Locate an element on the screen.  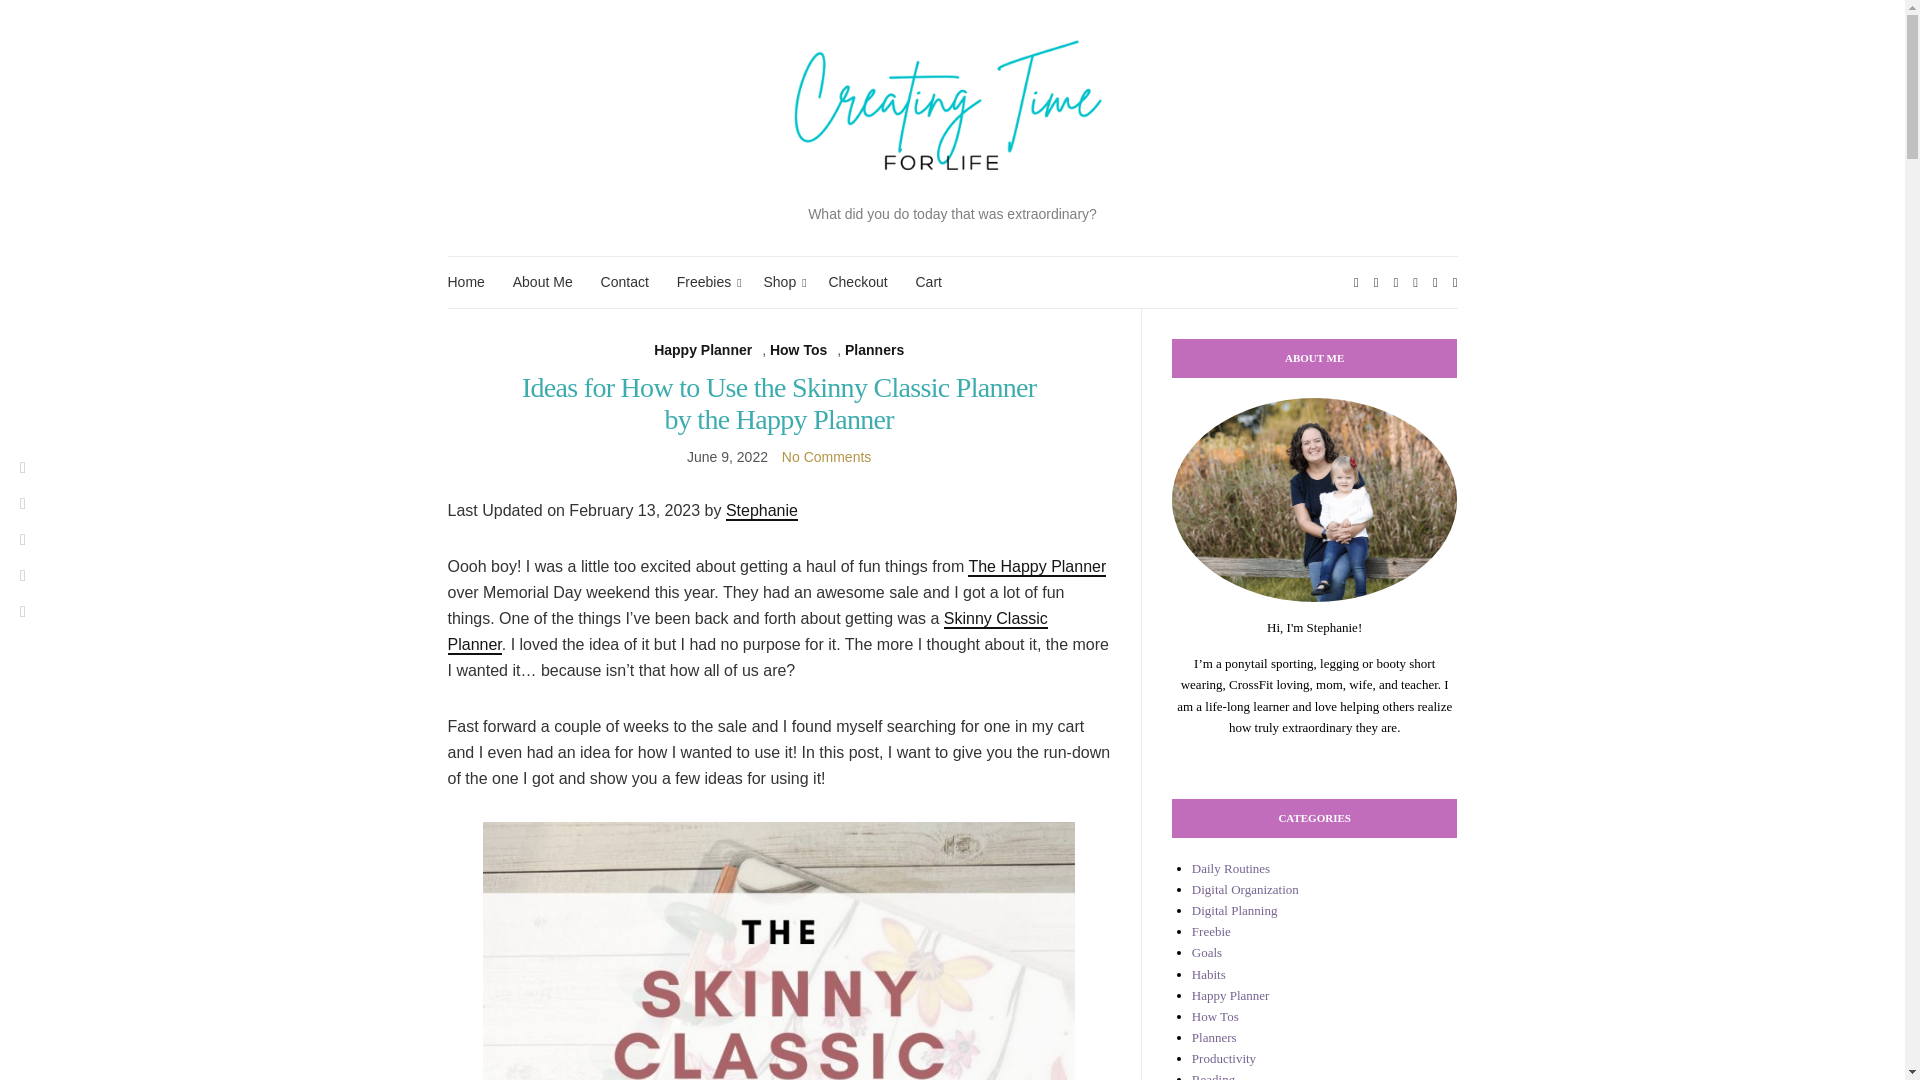
Shop is located at coordinates (781, 282).